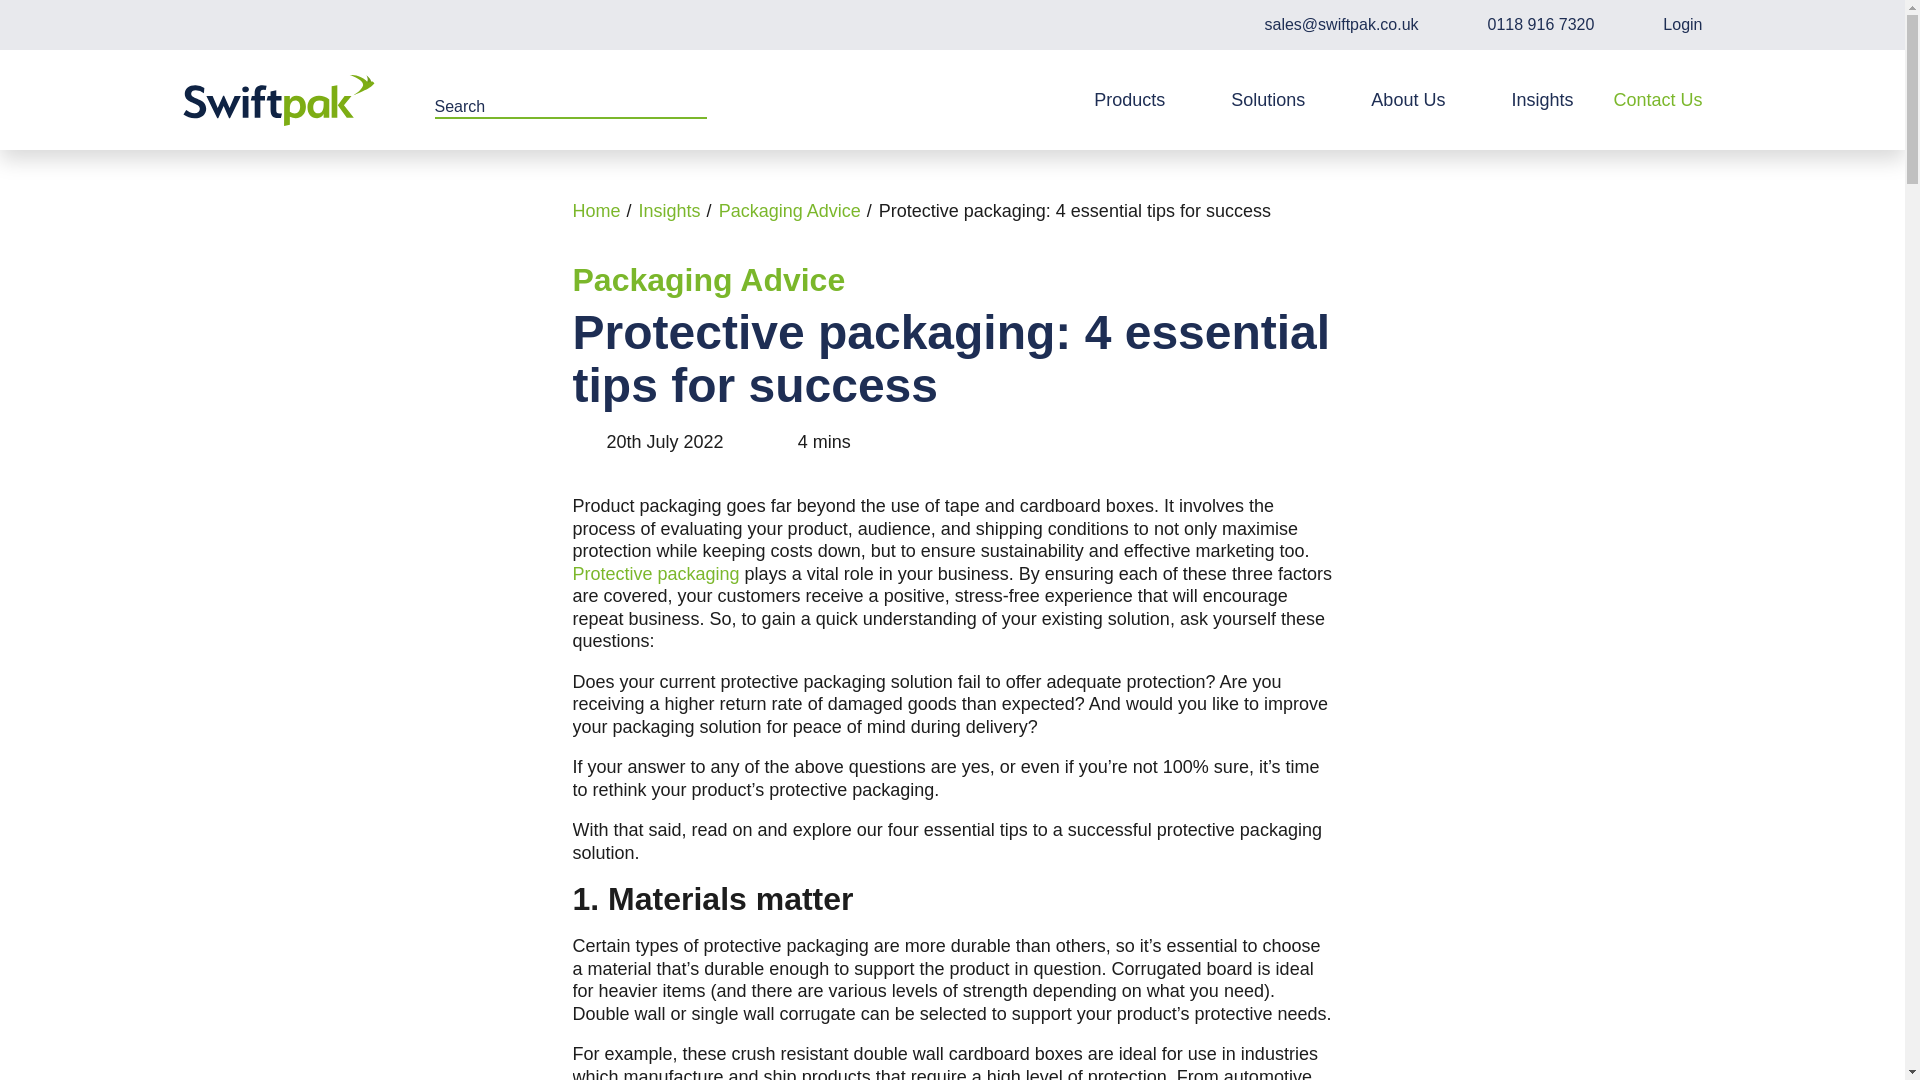 The height and width of the screenshot is (1080, 1920). What do you see at coordinates (1281, 100) in the screenshot?
I see `Solutions` at bounding box center [1281, 100].